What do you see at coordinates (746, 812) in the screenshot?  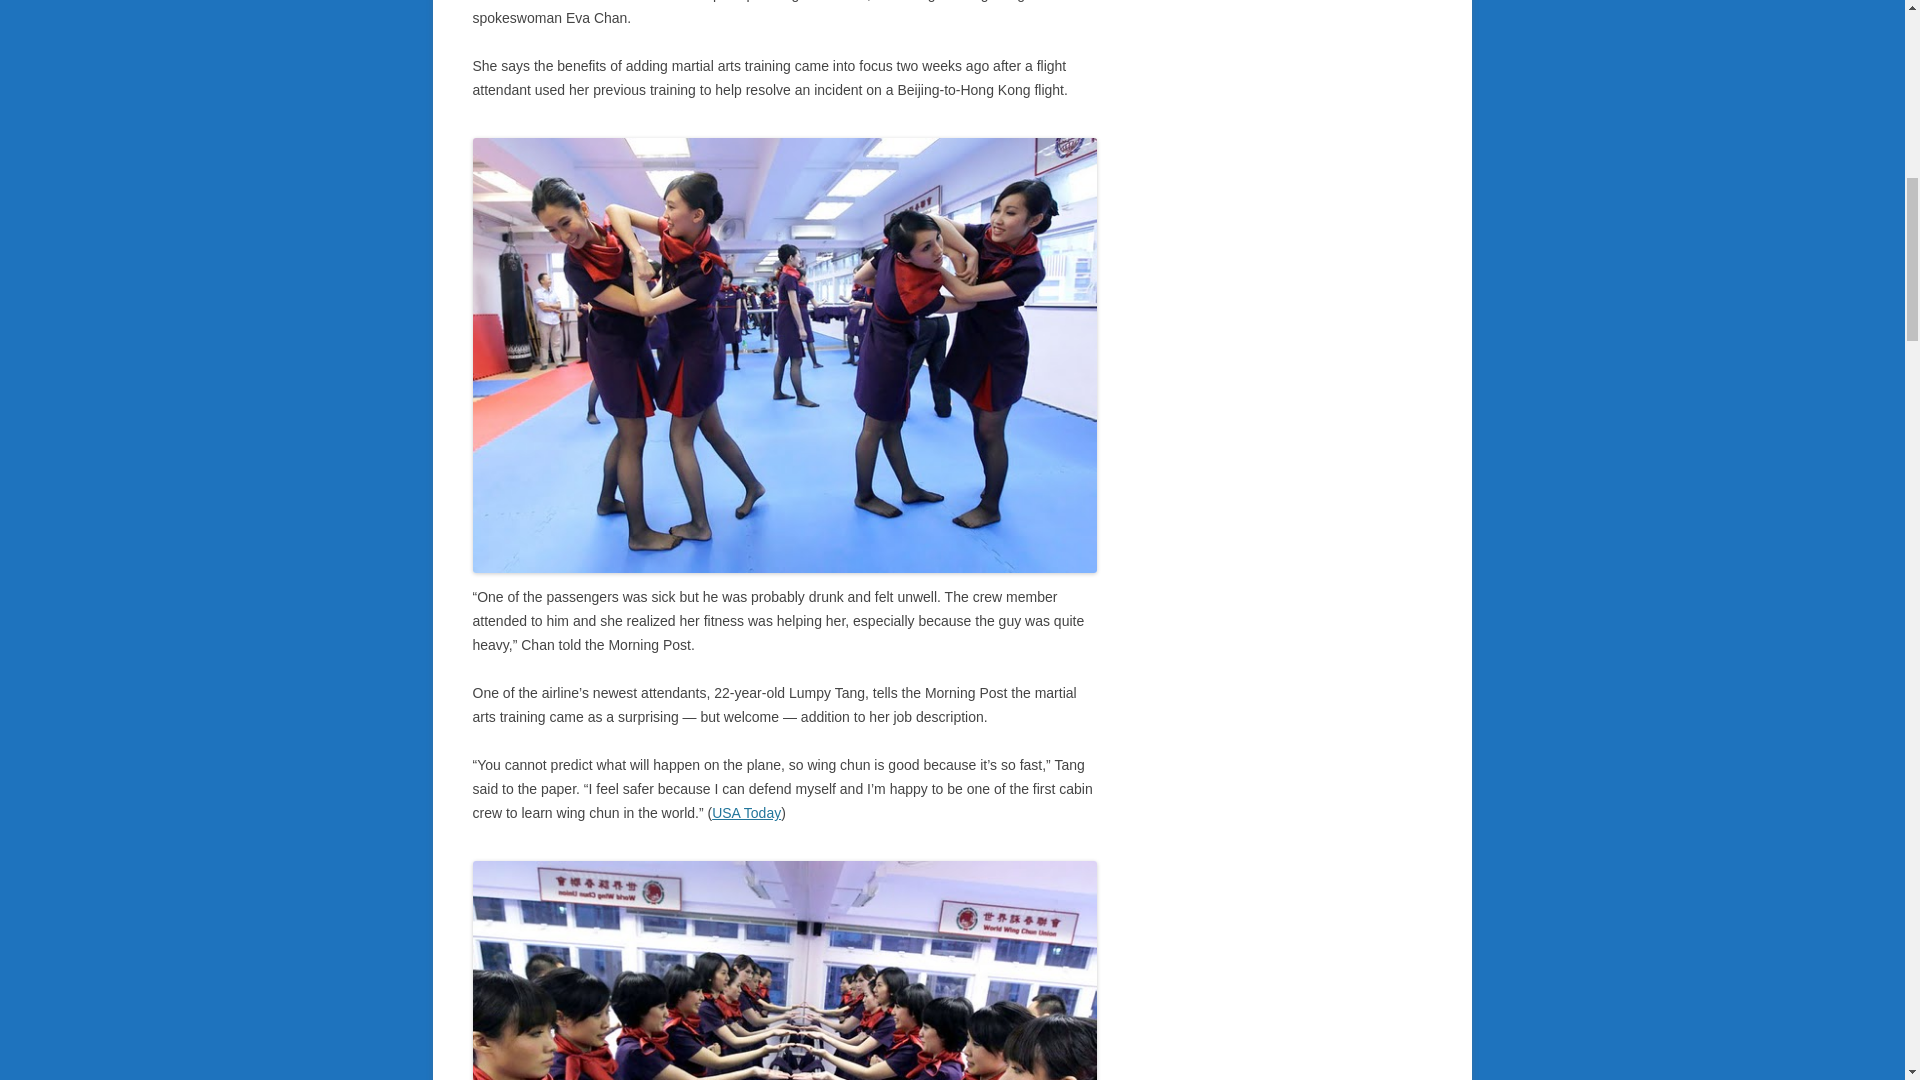 I see `USA Today` at bounding box center [746, 812].